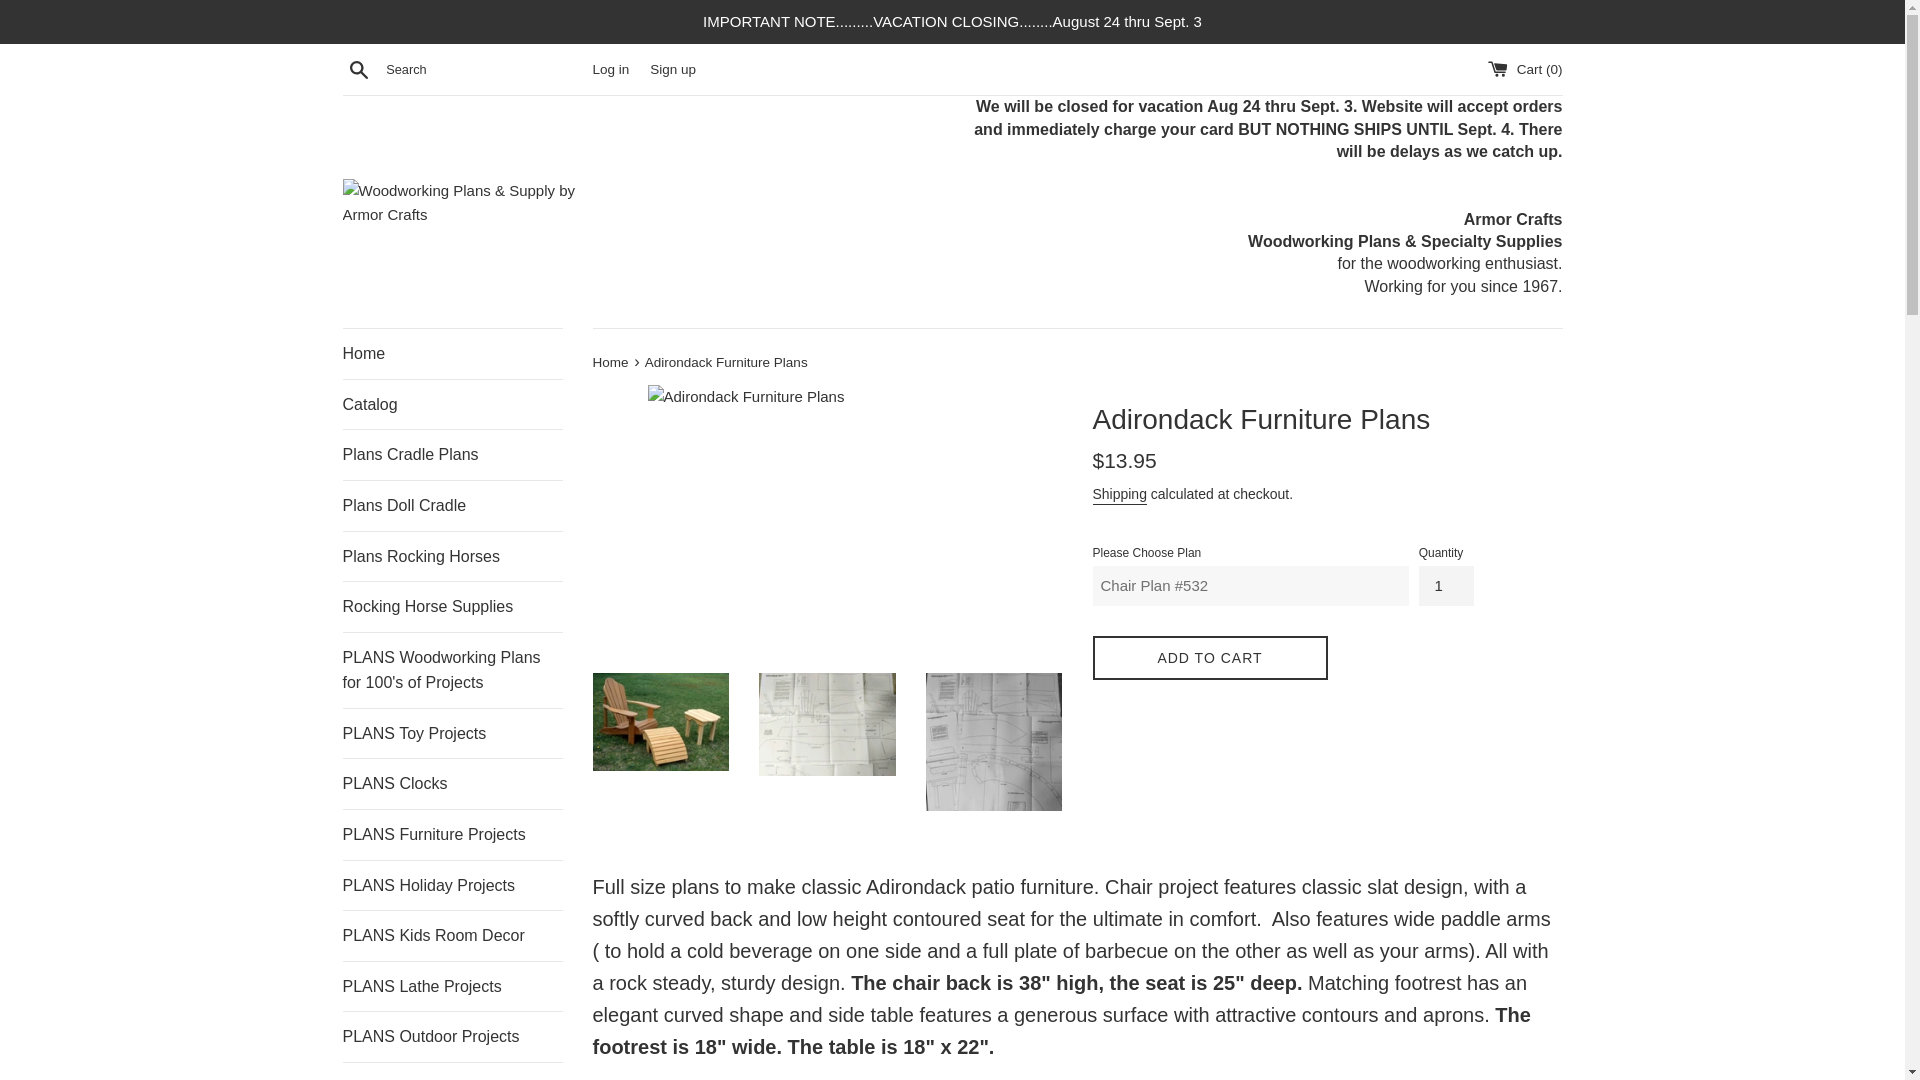  Describe the element at coordinates (452, 834) in the screenshot. I see `PLANS Furniture Projects` at that location.